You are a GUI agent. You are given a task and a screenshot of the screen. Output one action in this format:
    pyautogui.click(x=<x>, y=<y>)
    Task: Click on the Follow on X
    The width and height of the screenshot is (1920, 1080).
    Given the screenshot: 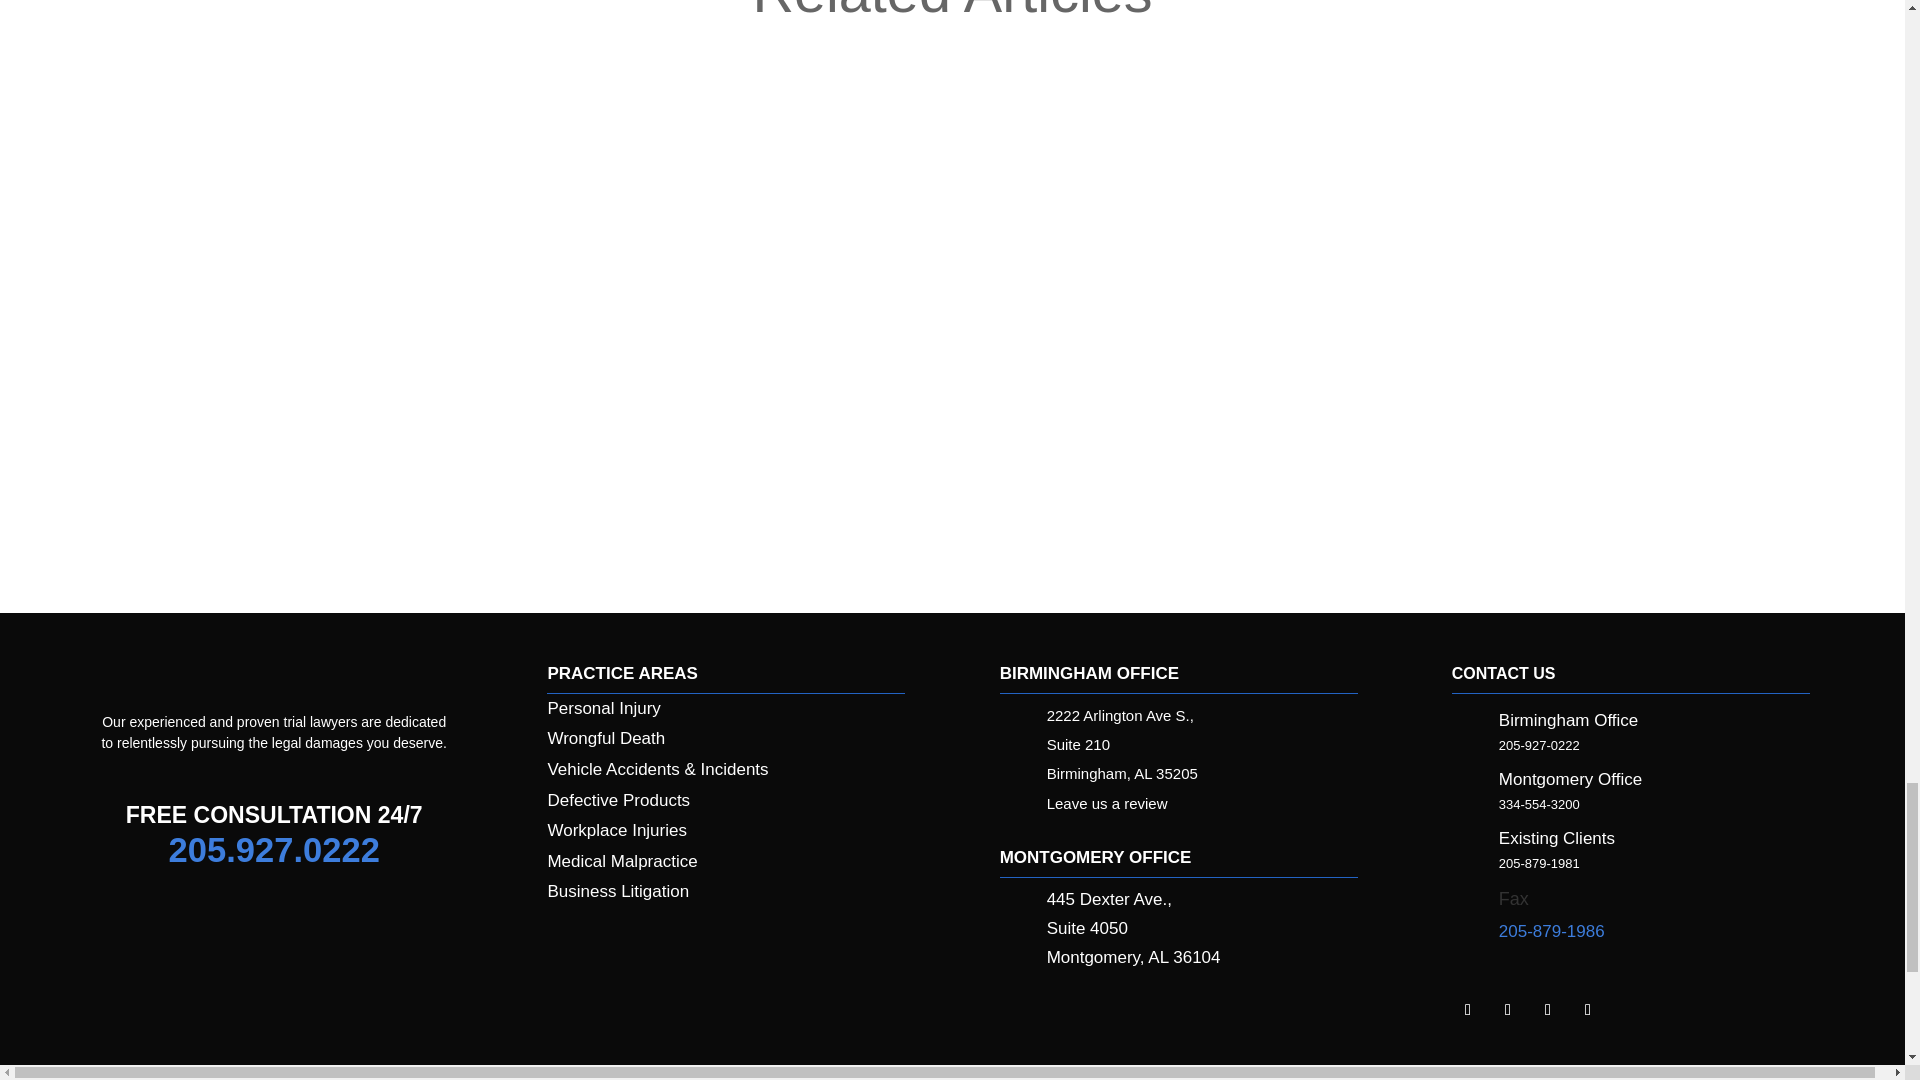 What is the action you would take?
    pyautogui.click(x=1548, y=1010)
    